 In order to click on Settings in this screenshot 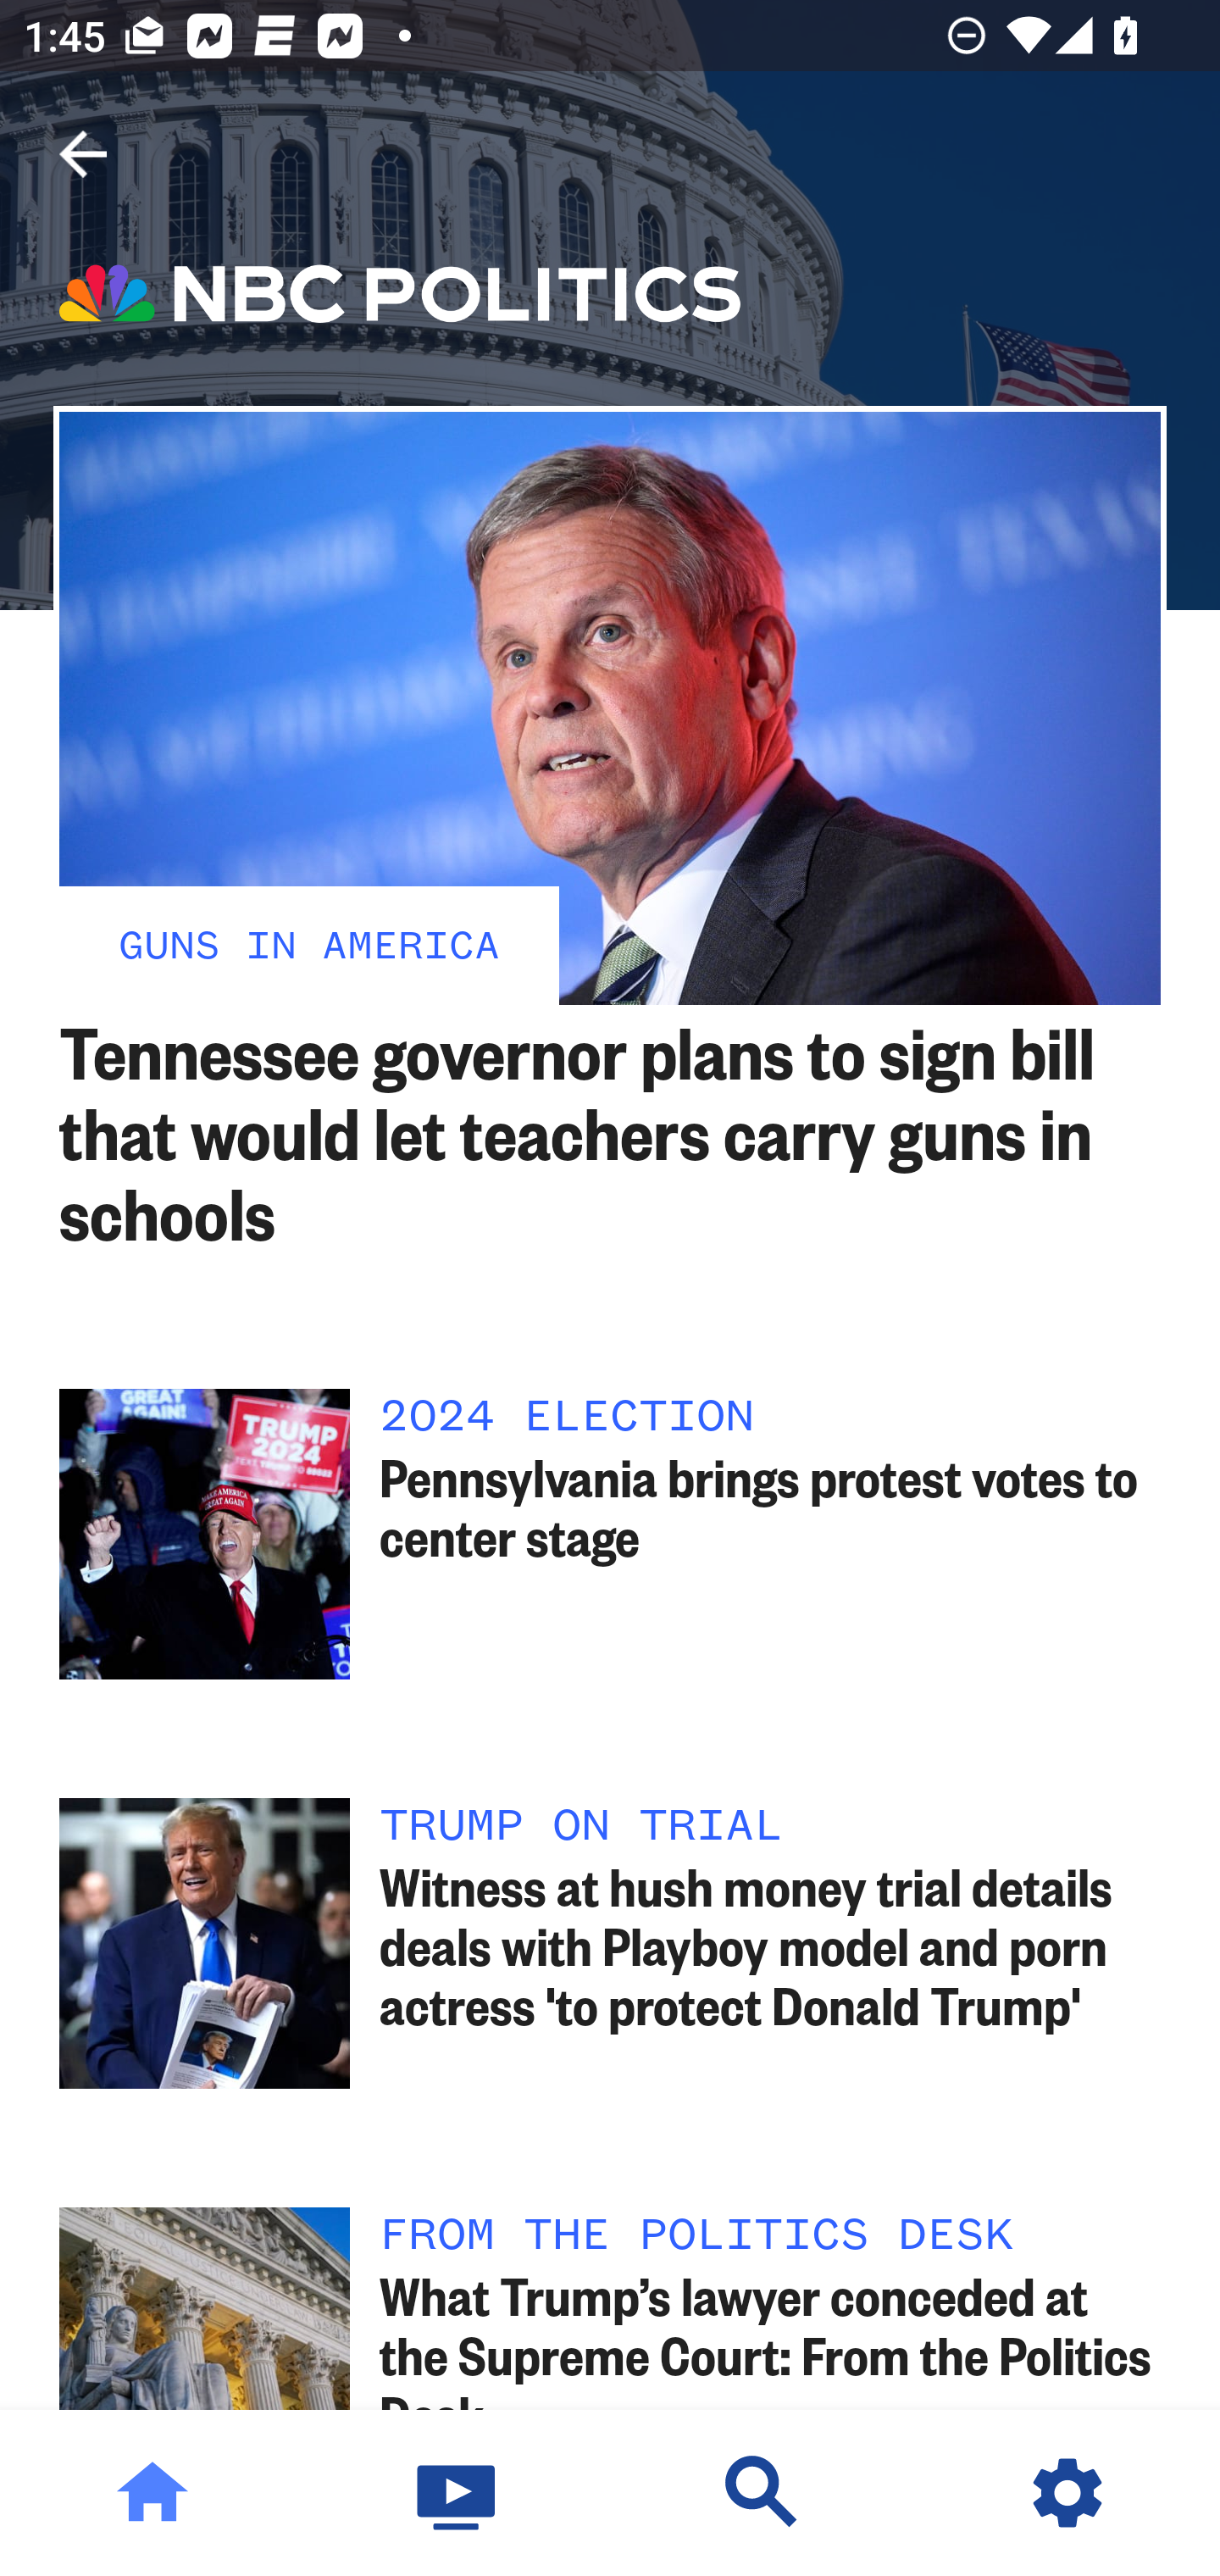, I will do `click(1067, 2493)`.